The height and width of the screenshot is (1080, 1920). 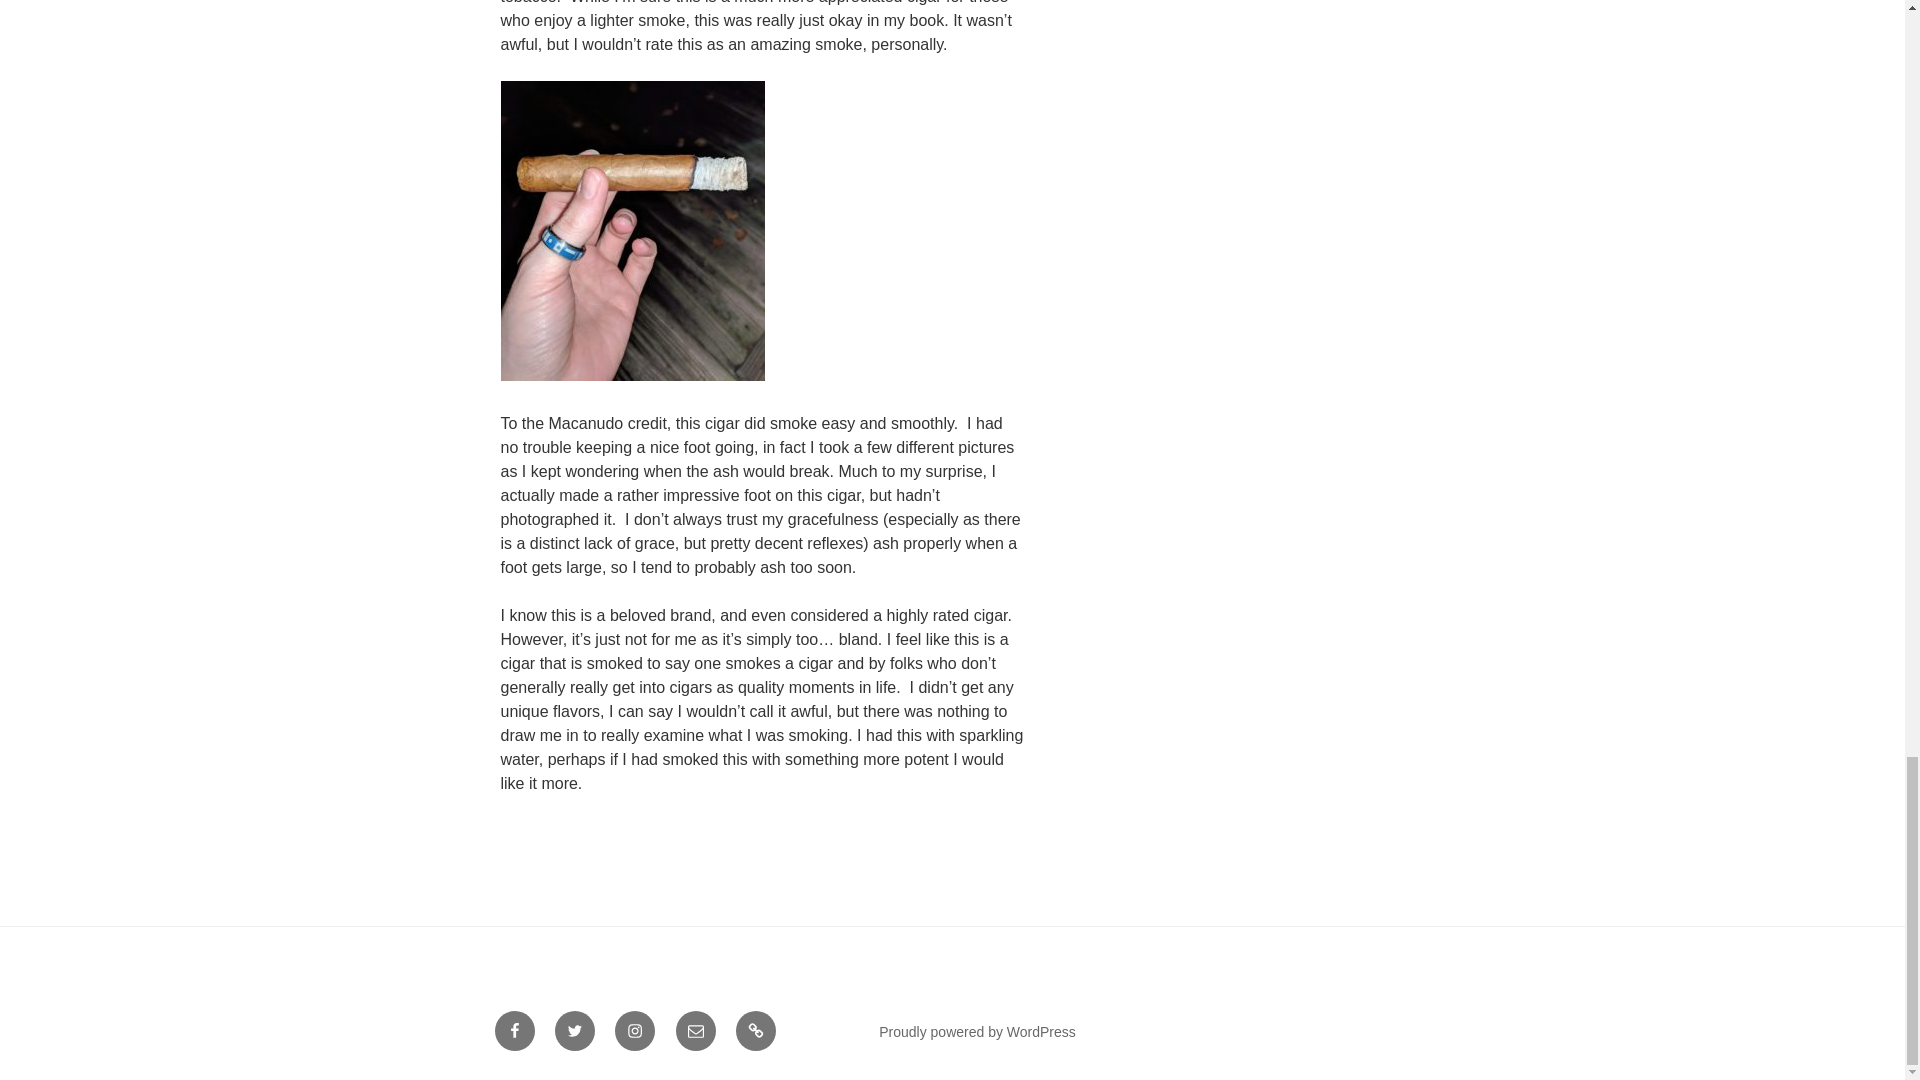 What do you see at coordinates (977, 1032) in the screenshot?
I see `Proudly powered by WordPress` at bounding box center [977, 1032].